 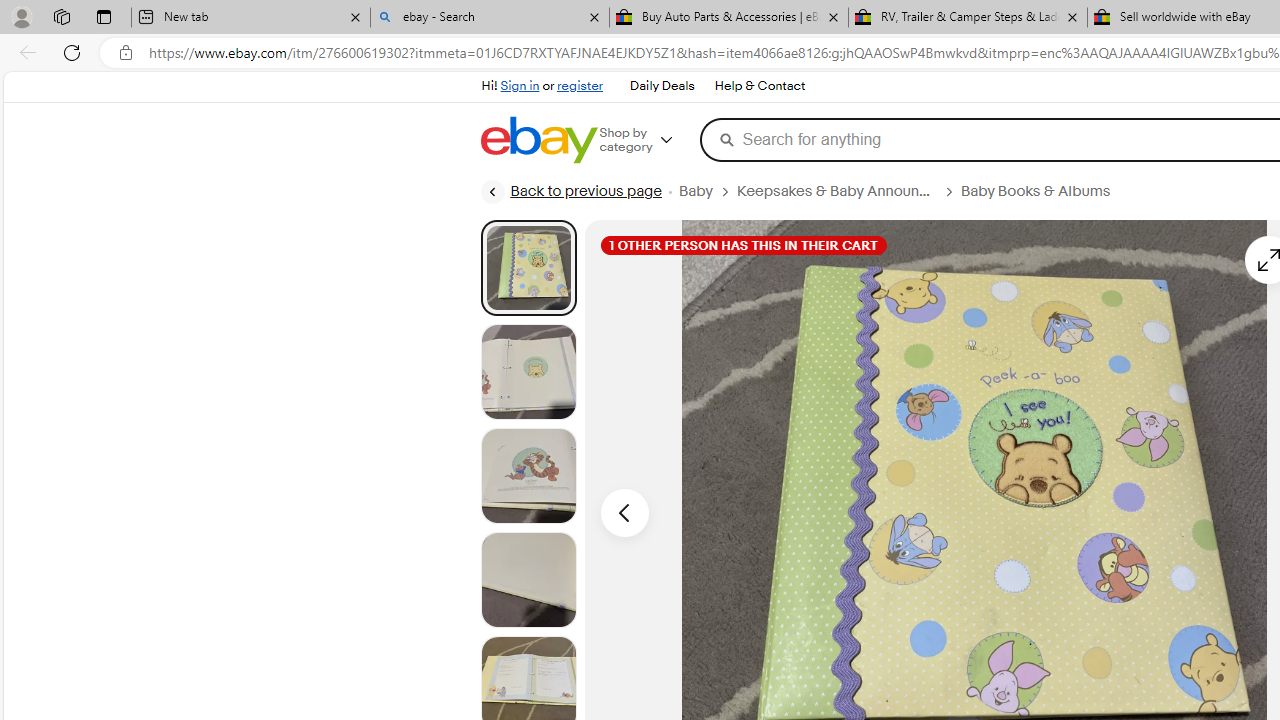 What do you see at coordinates (528, 580) in the screenshot?
I see `Picture 4 of 22` at bounding box center [528, 580].